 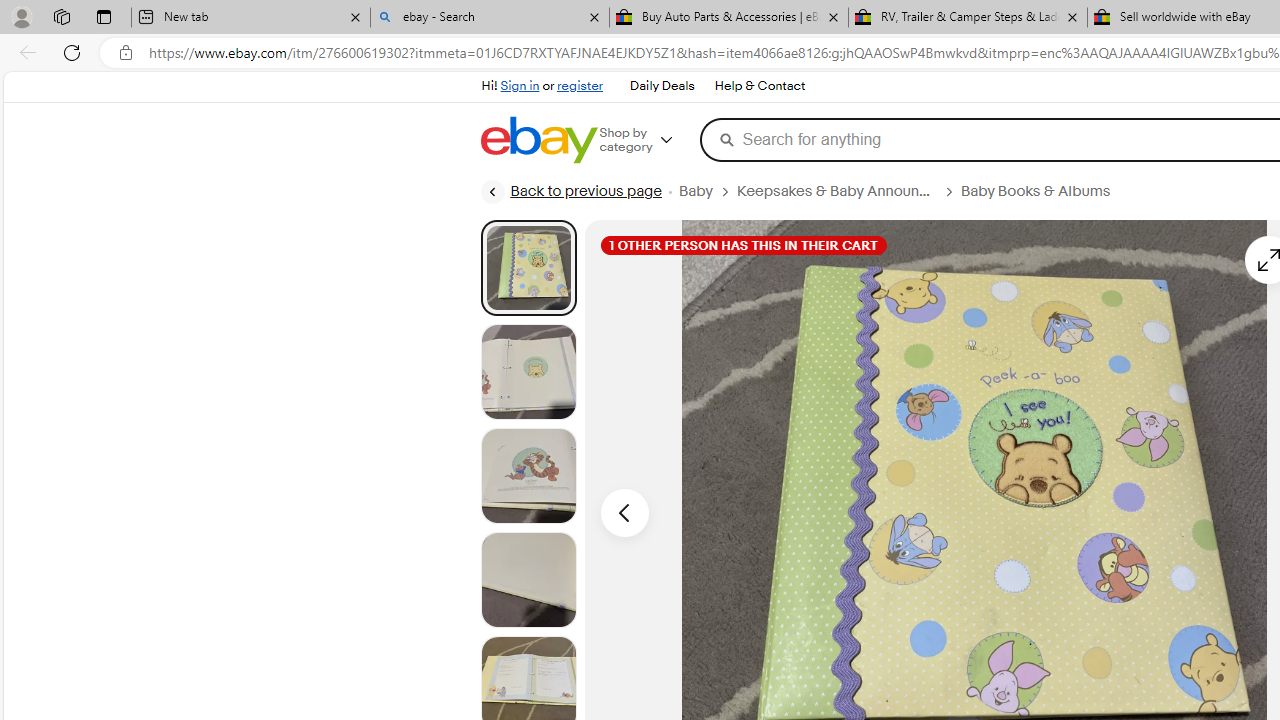 What do you see at coordinates (528, 580) in the screenshot?
I see `Picture 4 of 22` at bounding box center [528, 580].